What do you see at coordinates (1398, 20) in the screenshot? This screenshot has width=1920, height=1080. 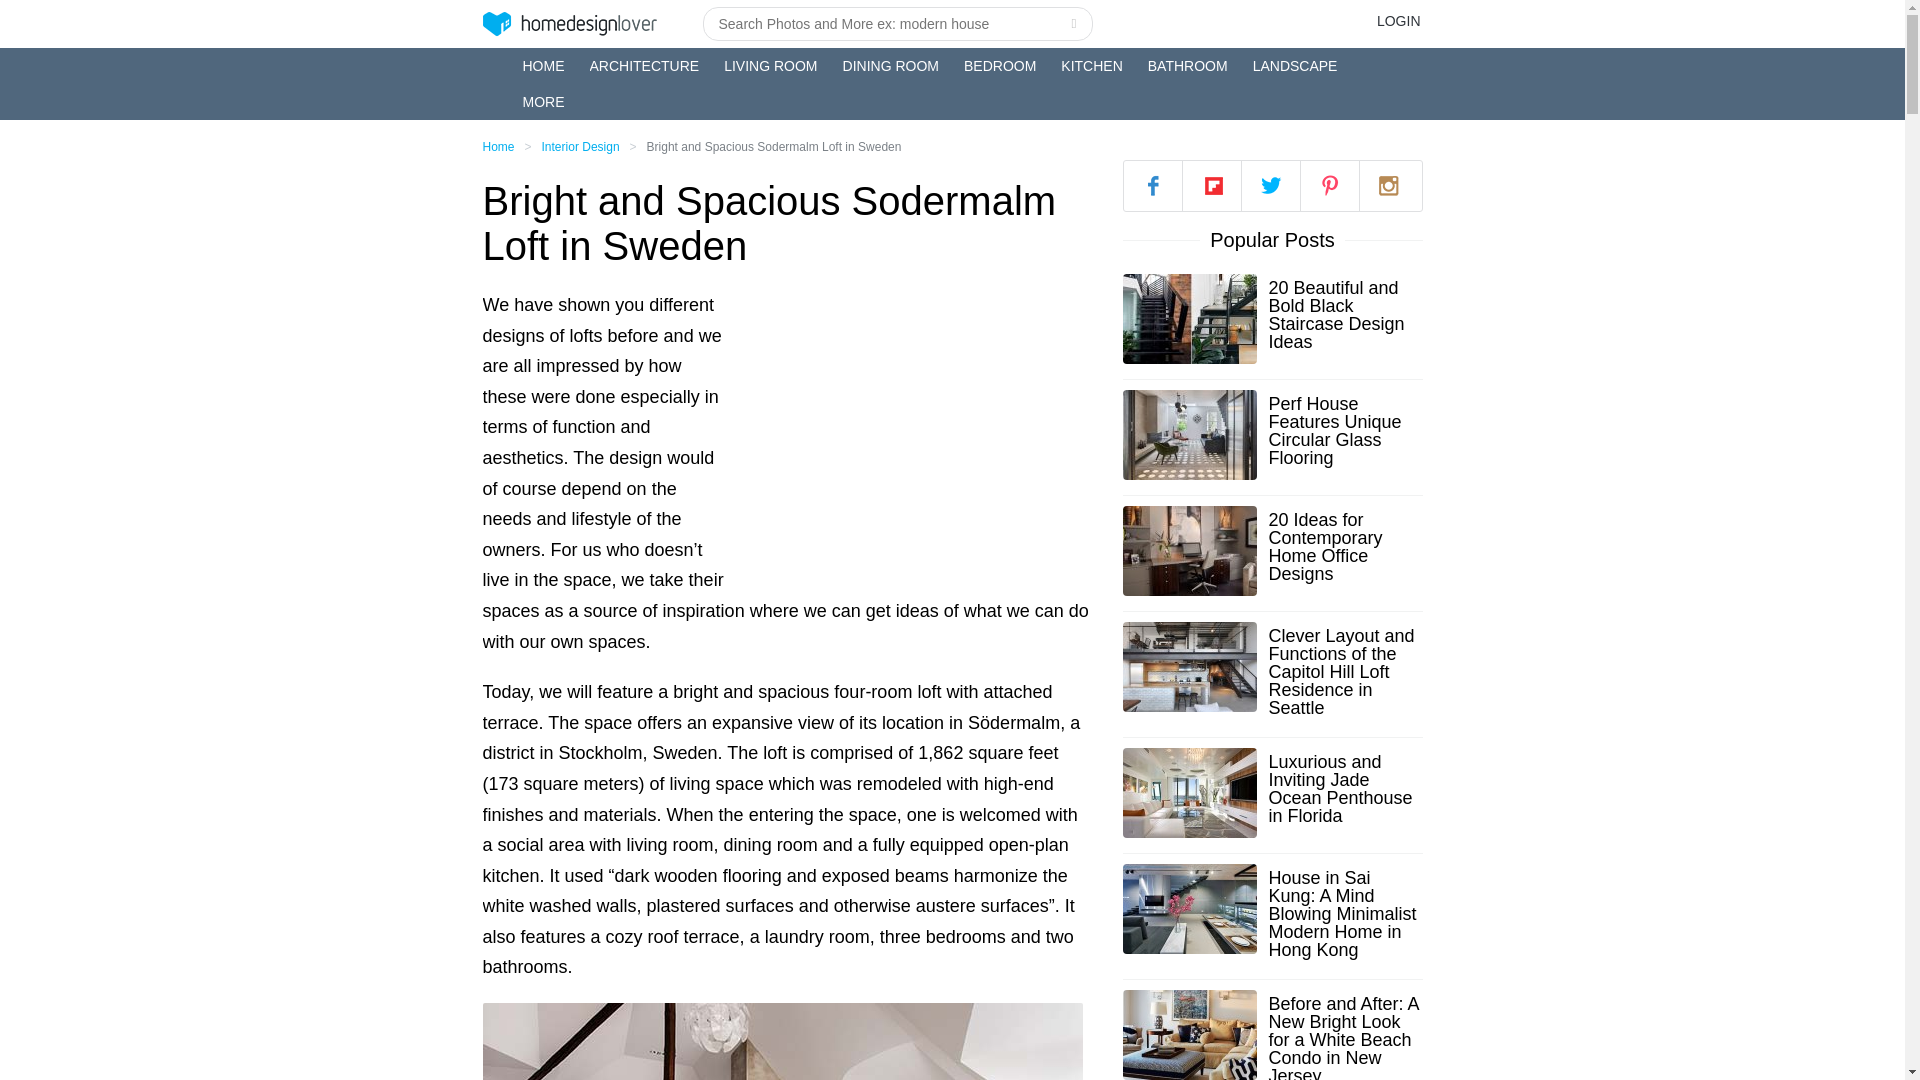 I see `LOGIN` at bounding box center [1398, 20].